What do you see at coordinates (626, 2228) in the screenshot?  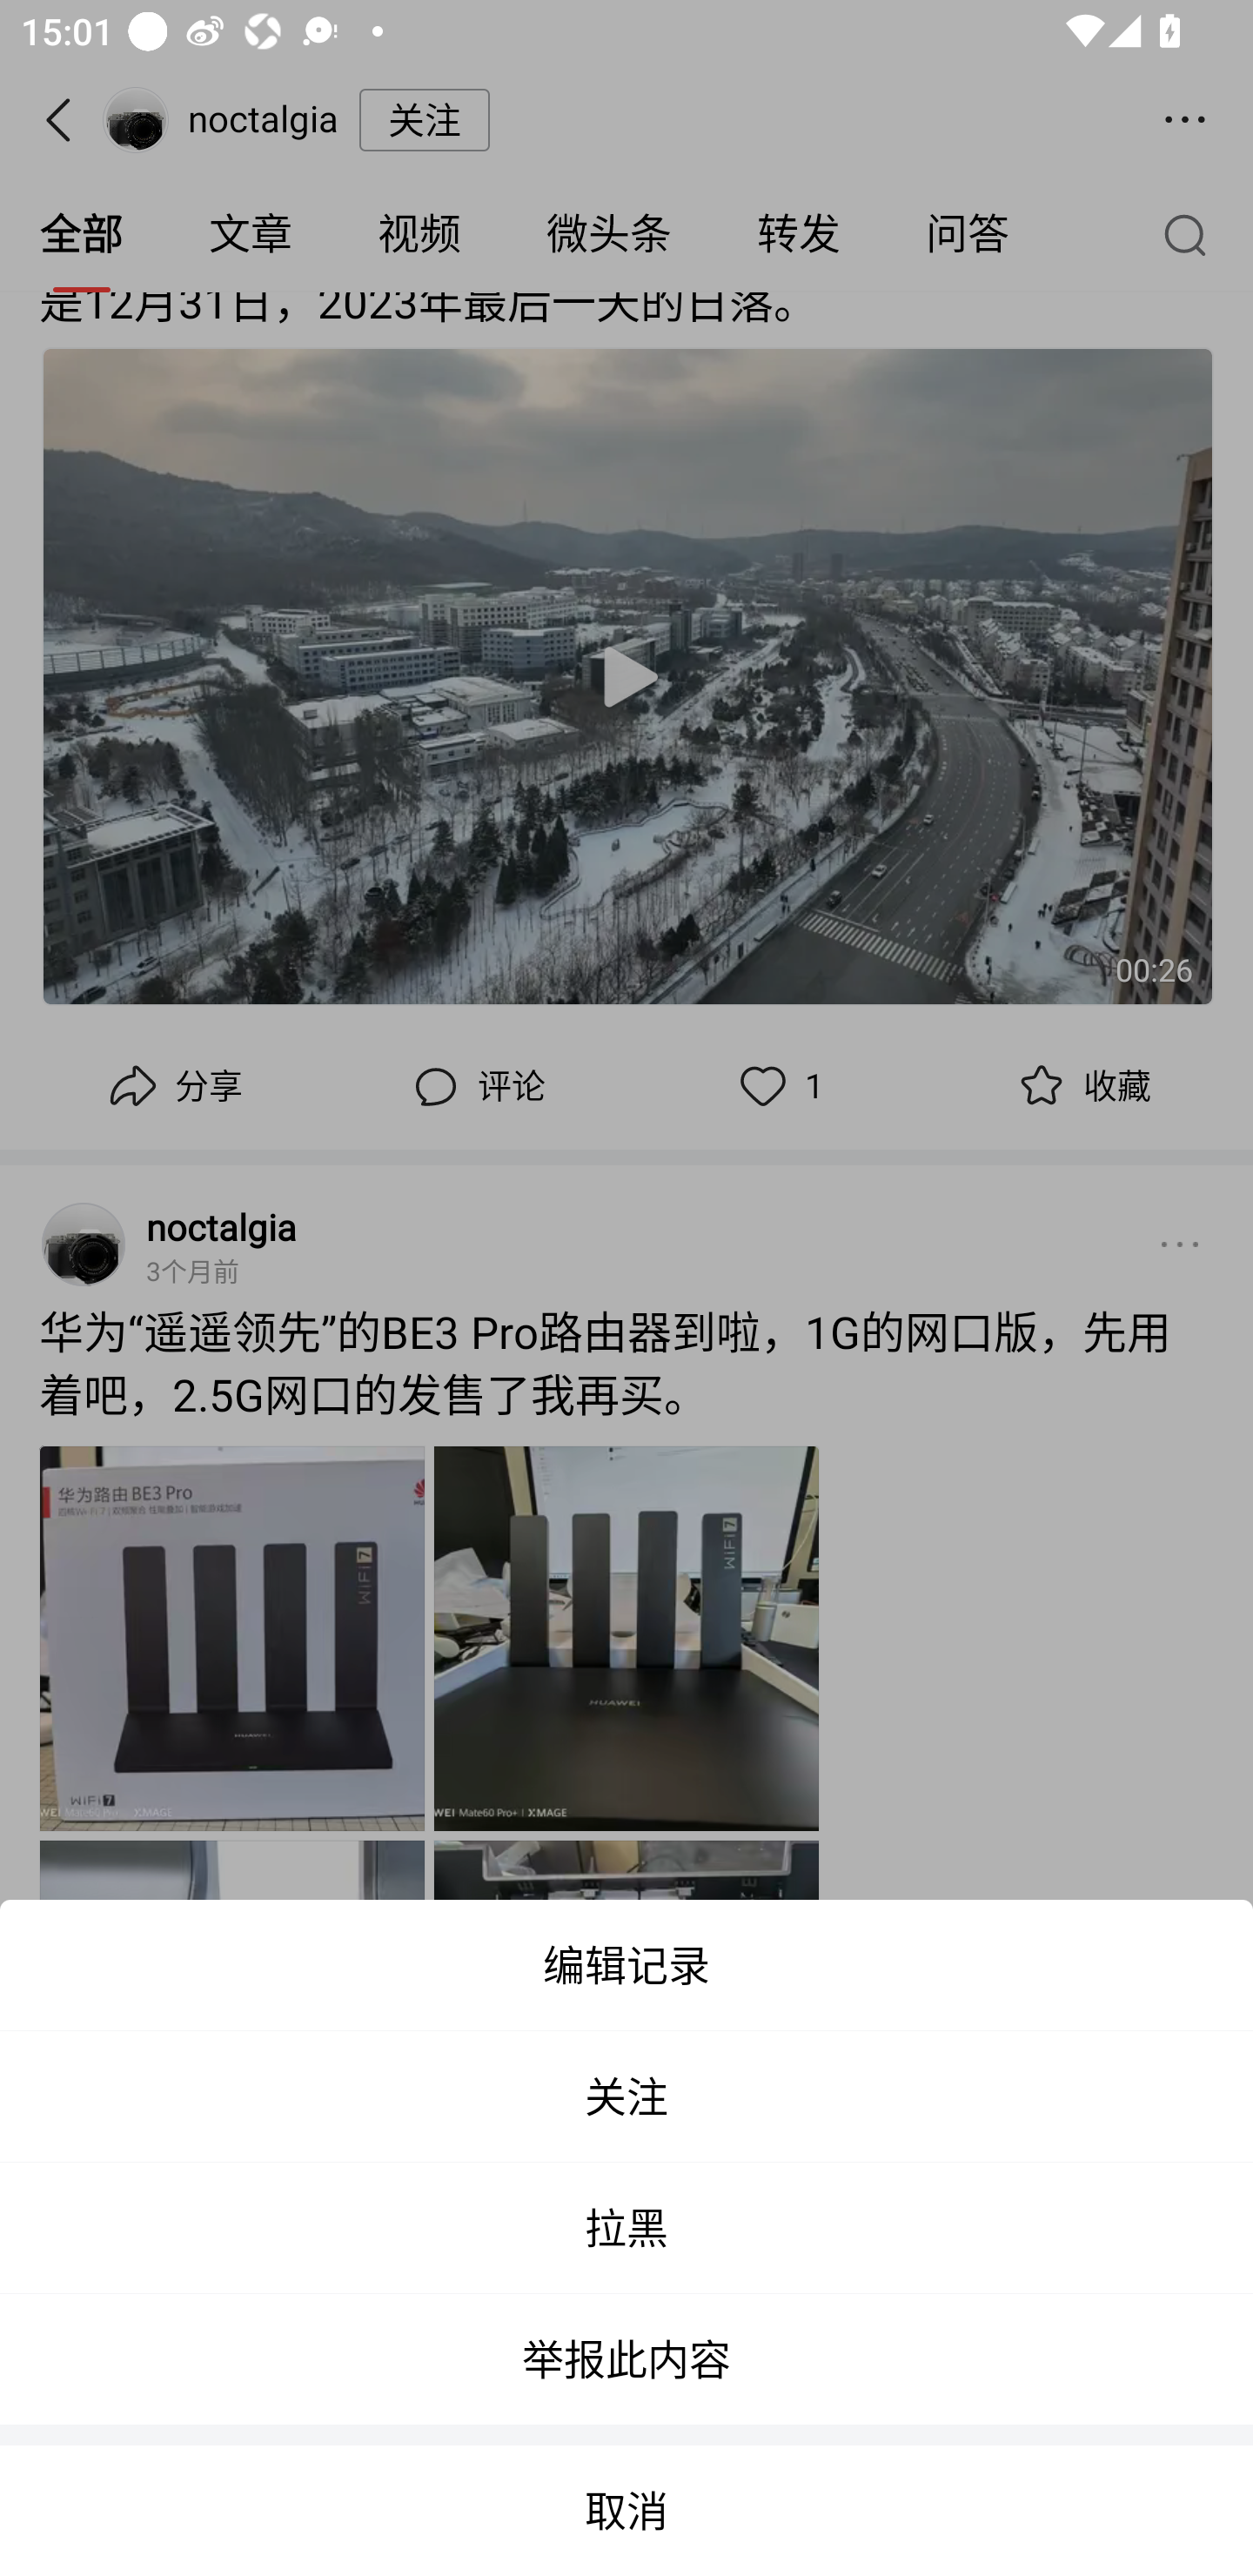 I see `拉黑` at bounding box center [626, 2228].